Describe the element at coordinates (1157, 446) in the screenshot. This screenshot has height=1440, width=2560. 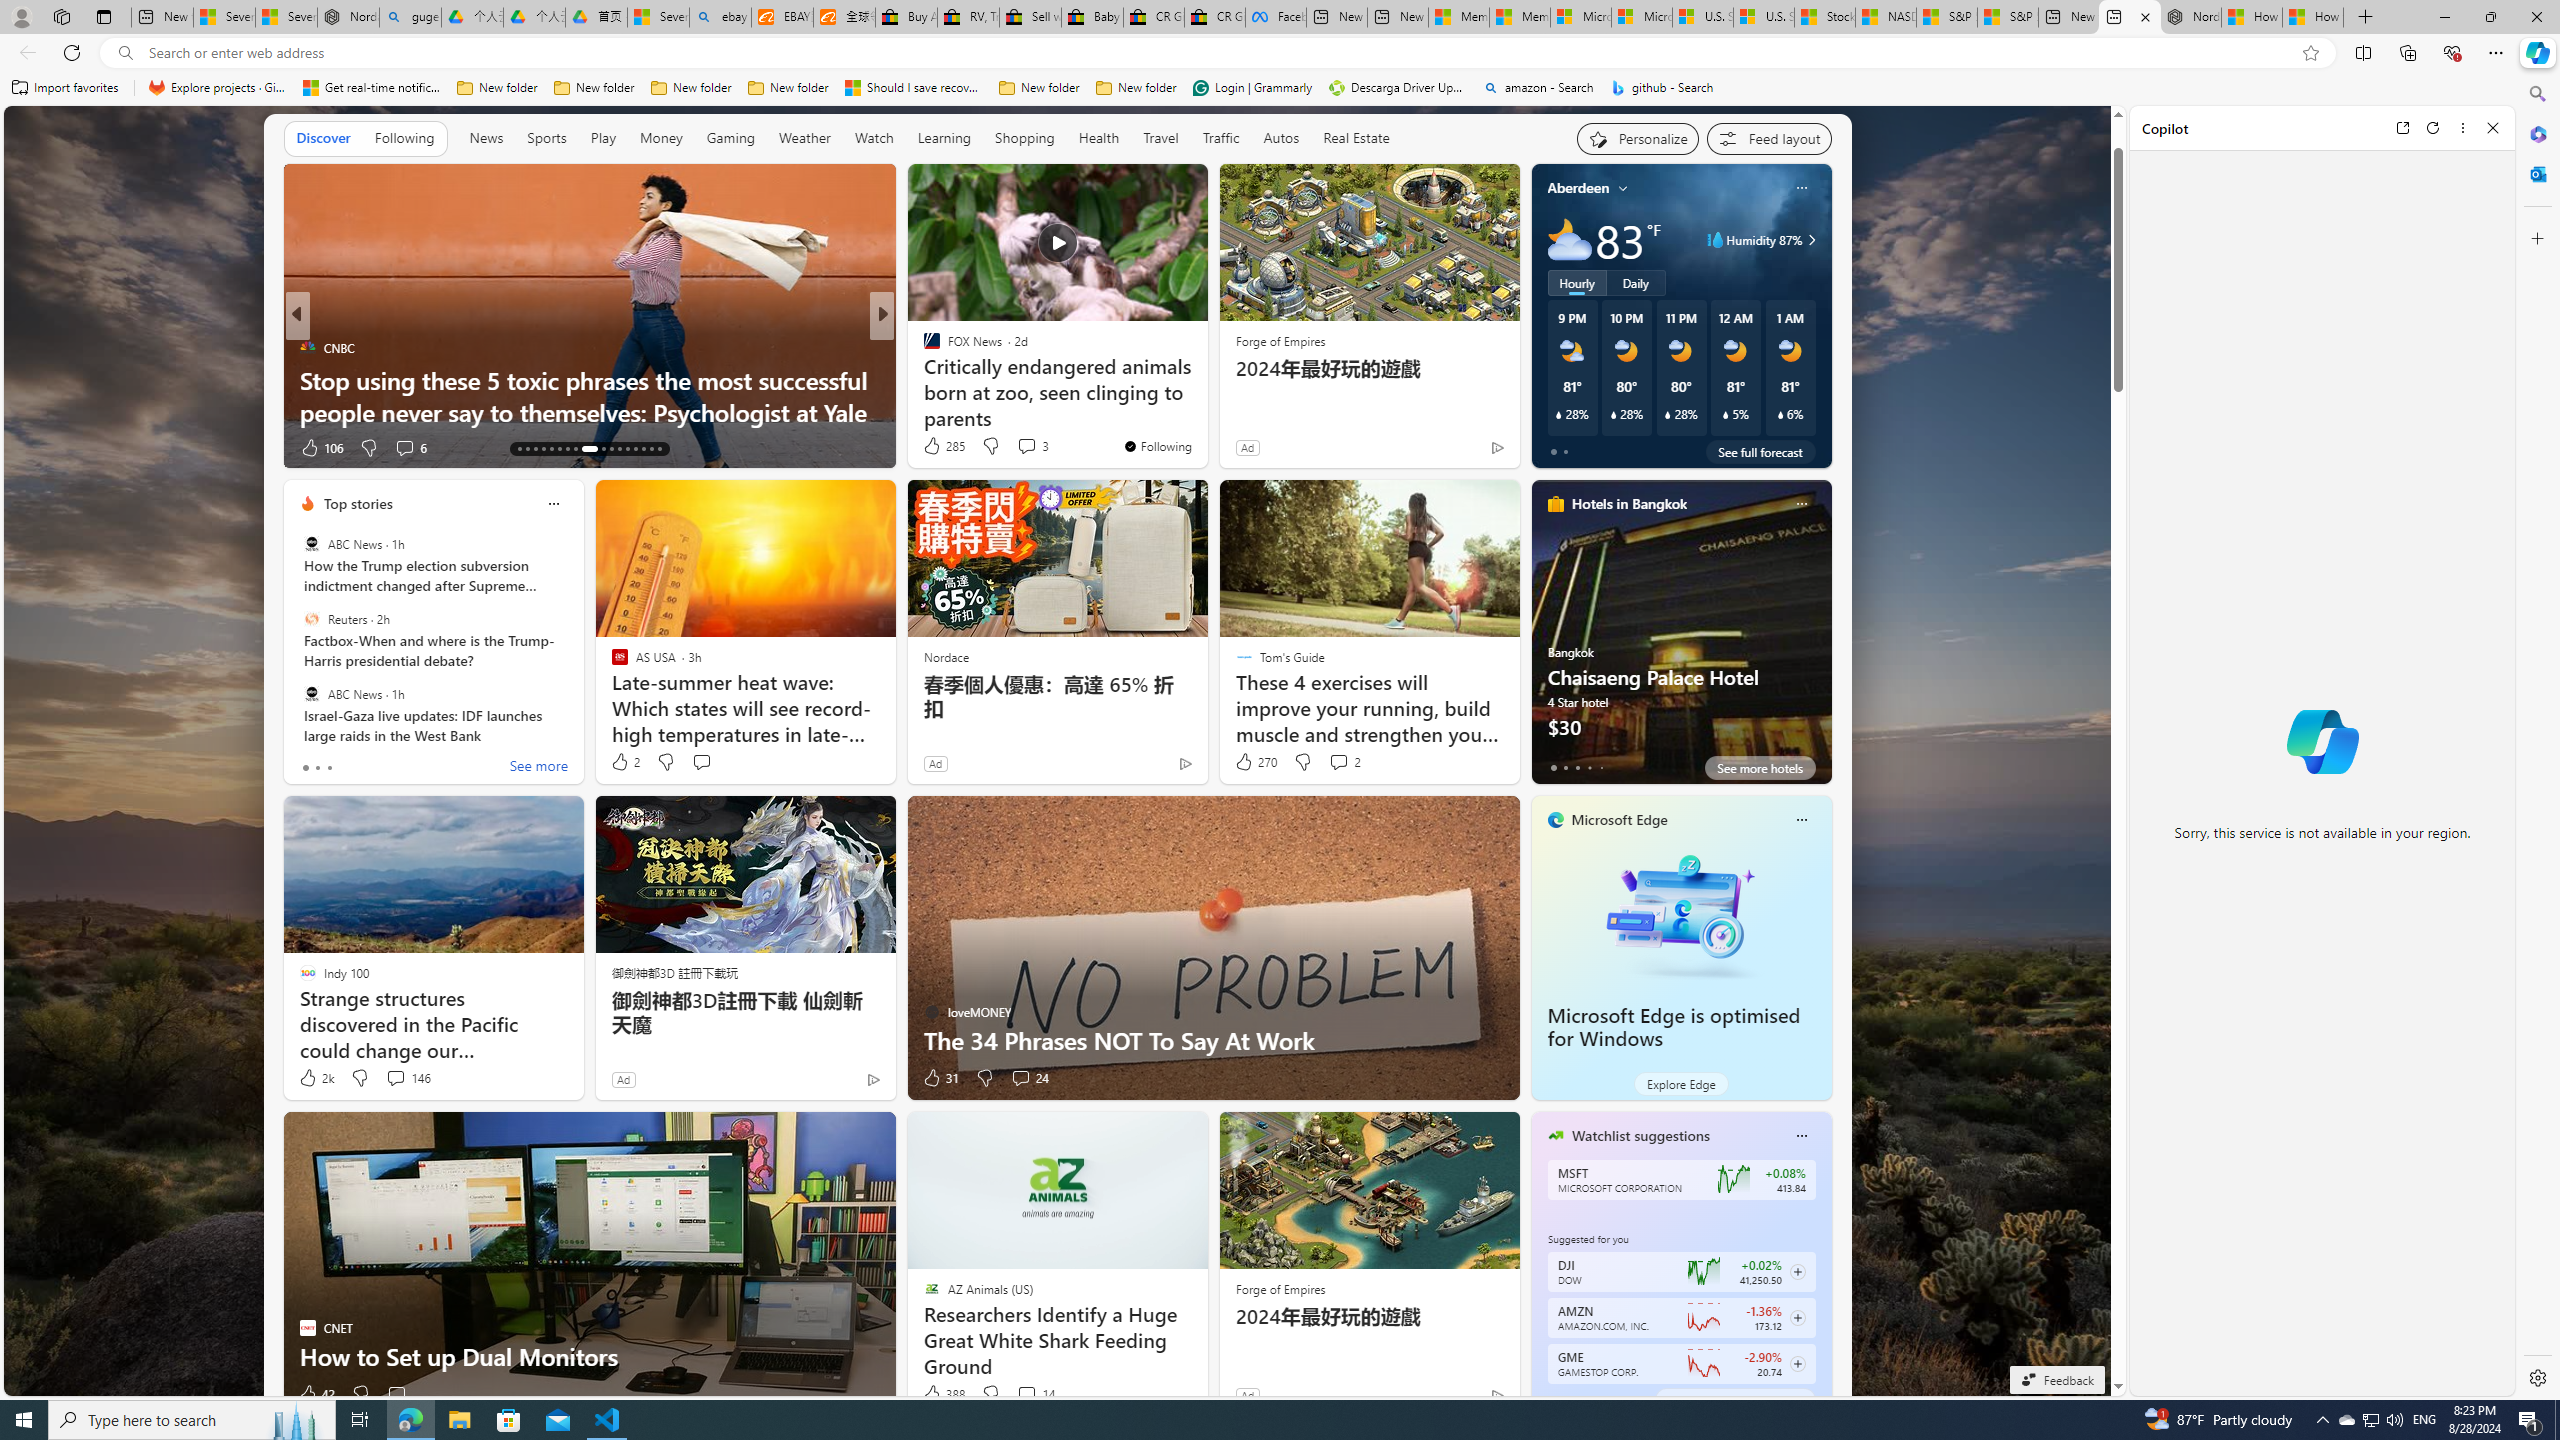
I see `You're following FOX News` at that location.